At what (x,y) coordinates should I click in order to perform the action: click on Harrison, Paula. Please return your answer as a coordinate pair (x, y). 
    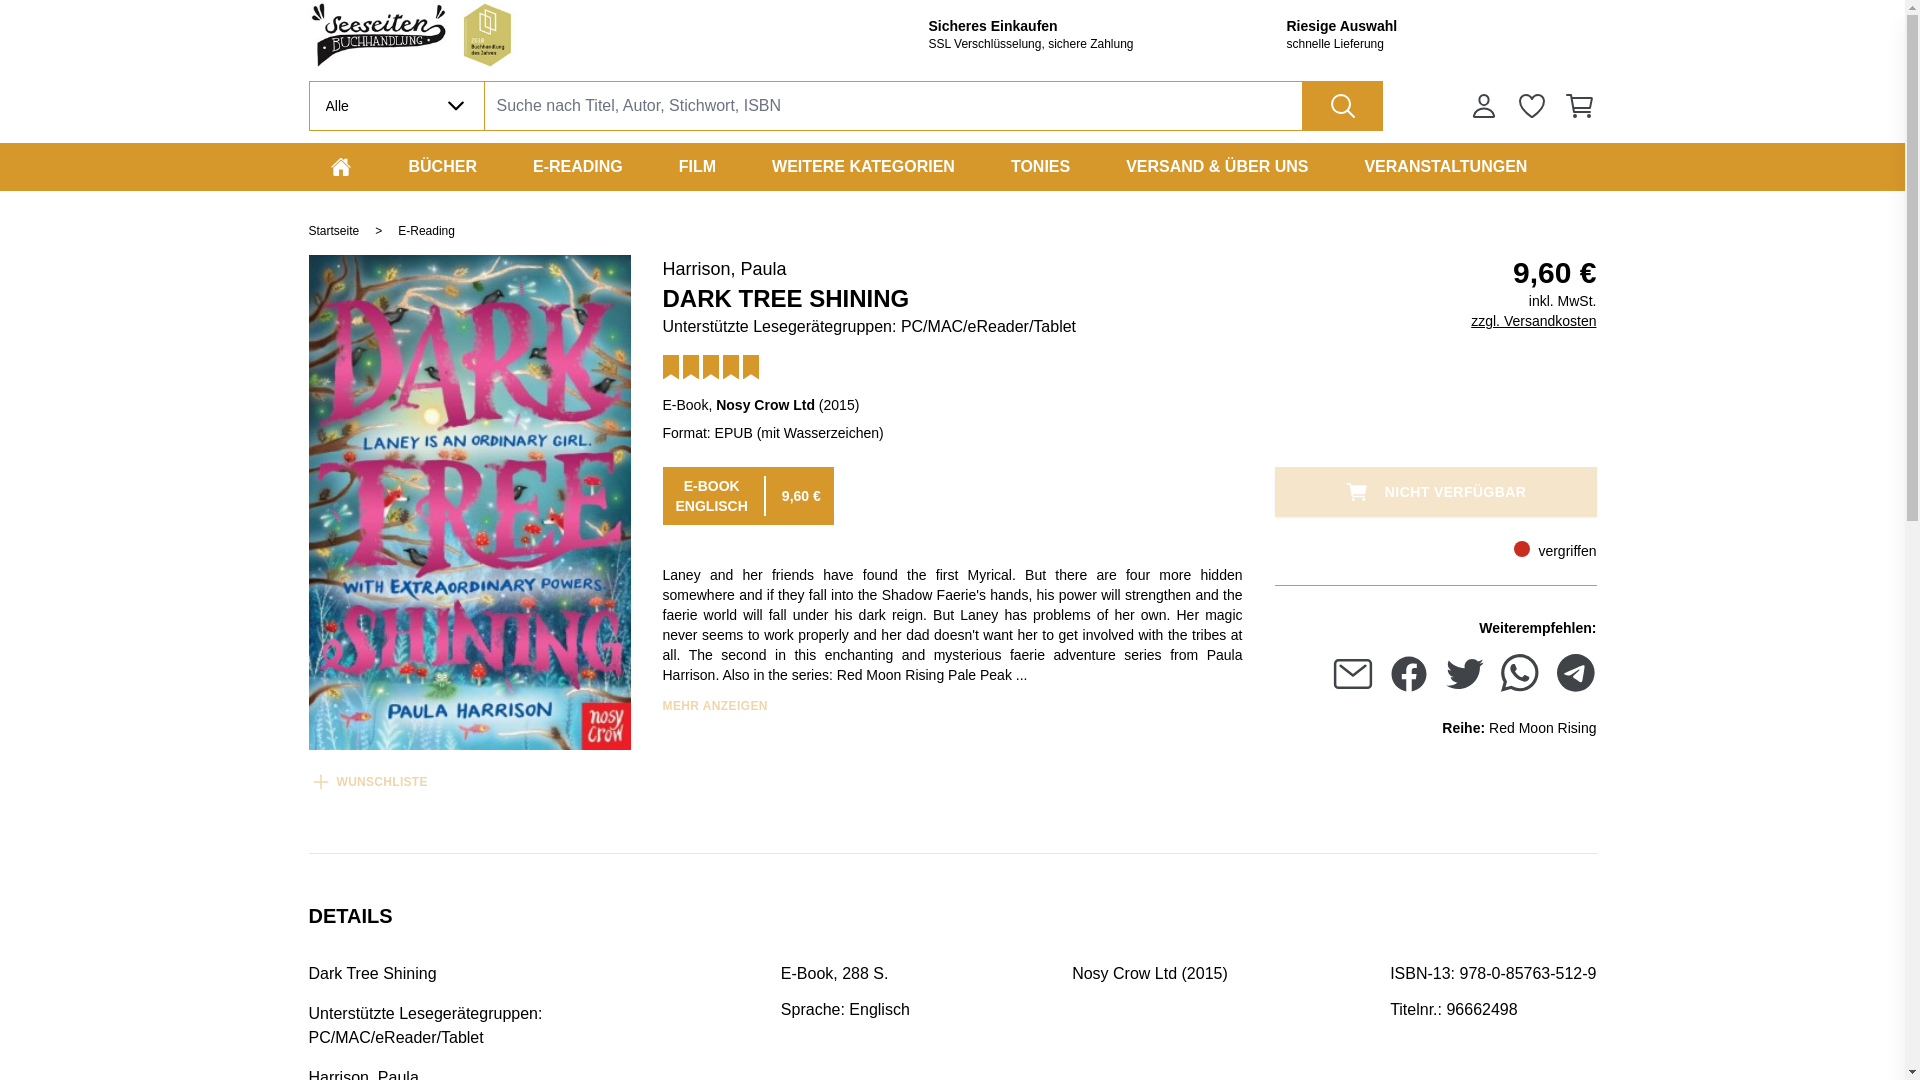
    Looking at the image, I should click on (724, 268).